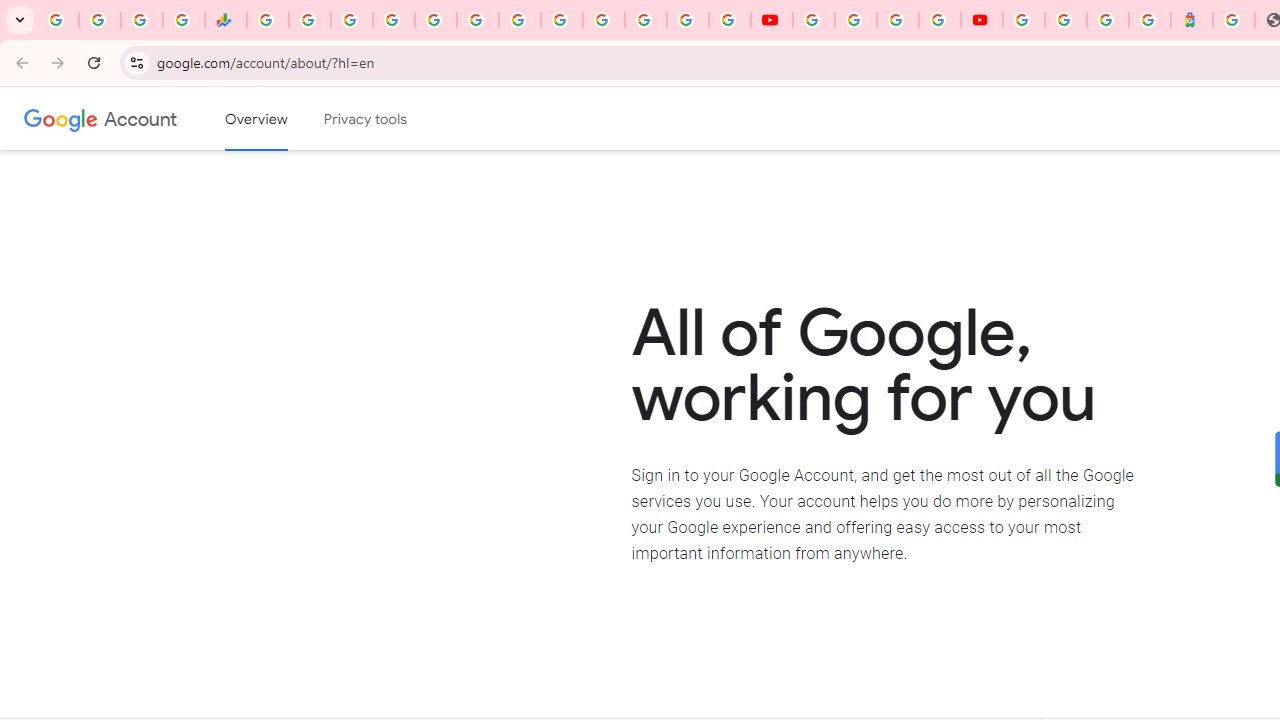 The image size is (1280, 720). Describe the element at coordinates (256, 119) in the screenshot. I see `Google Account overview` at that location.